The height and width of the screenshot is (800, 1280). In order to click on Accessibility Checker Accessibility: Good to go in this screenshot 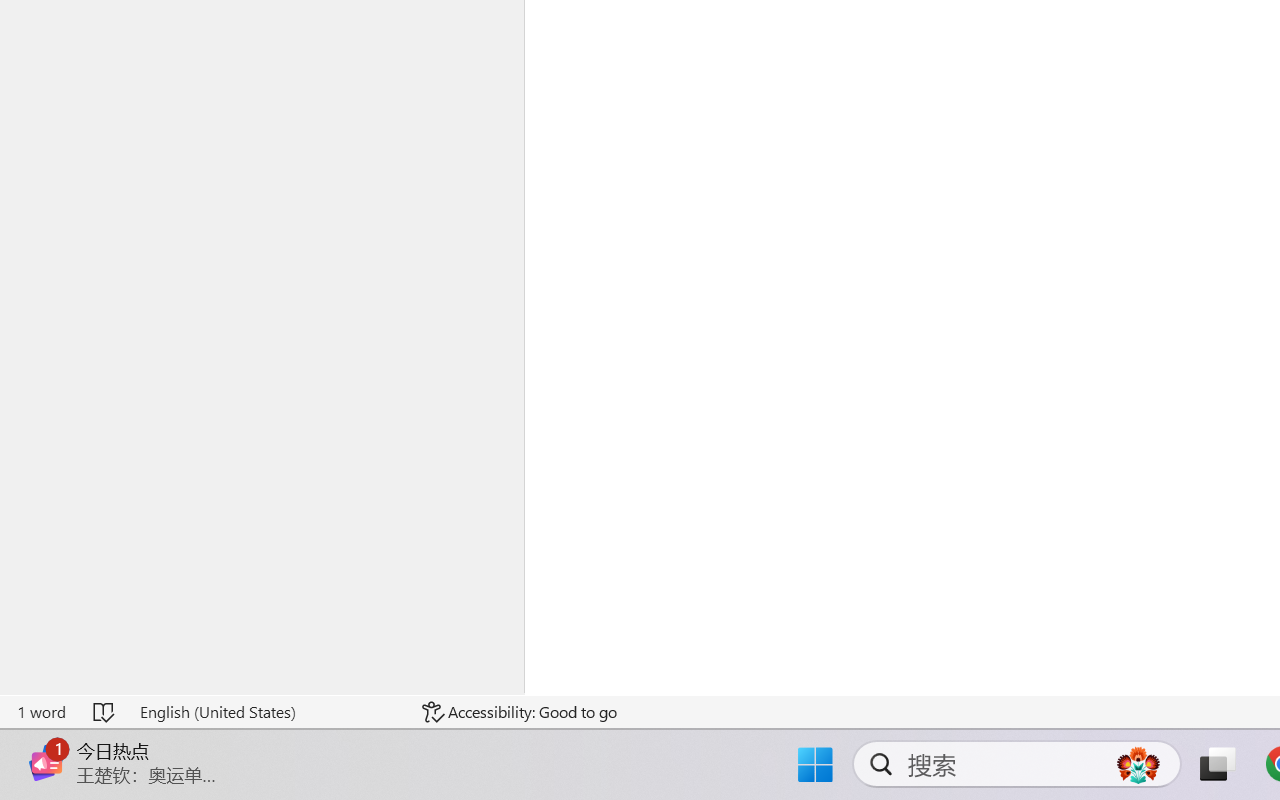, I will do `click(519, 712)`.